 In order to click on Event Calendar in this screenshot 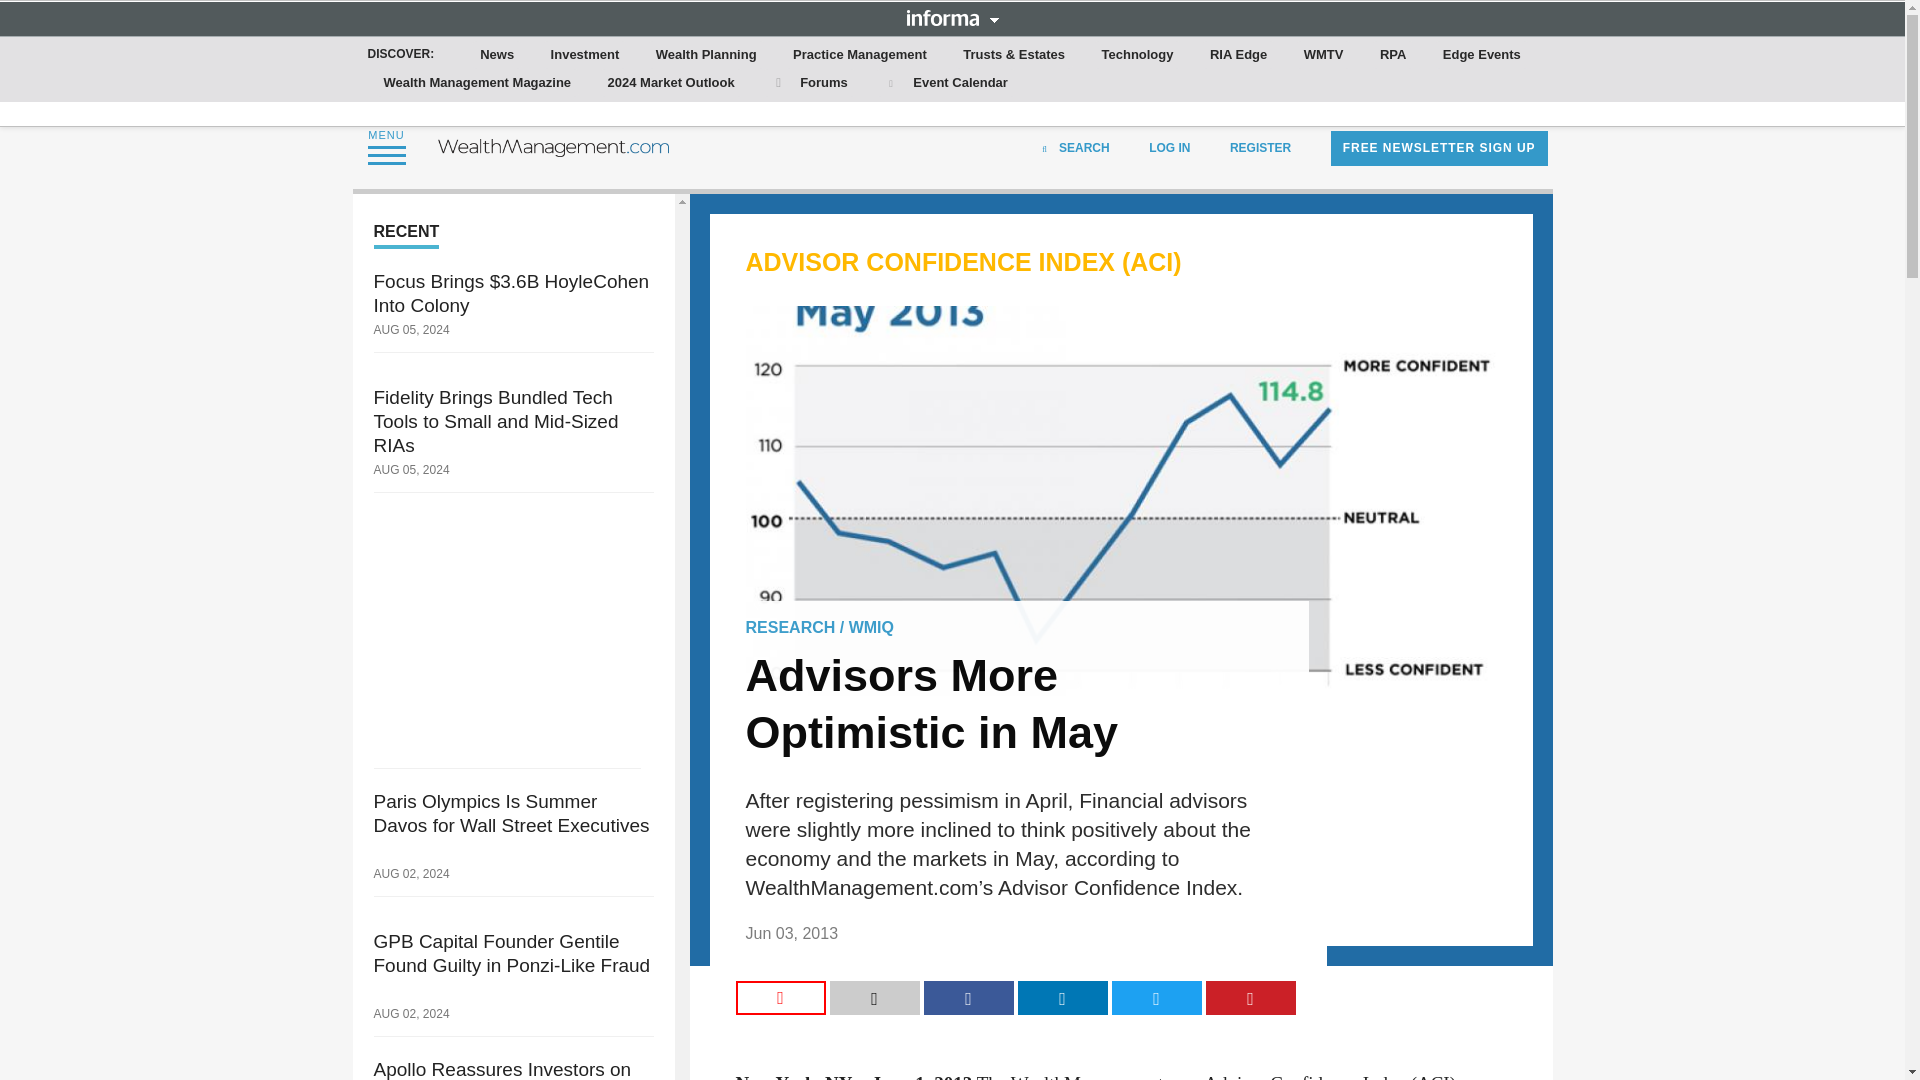, I will do `click(945, 83)`.